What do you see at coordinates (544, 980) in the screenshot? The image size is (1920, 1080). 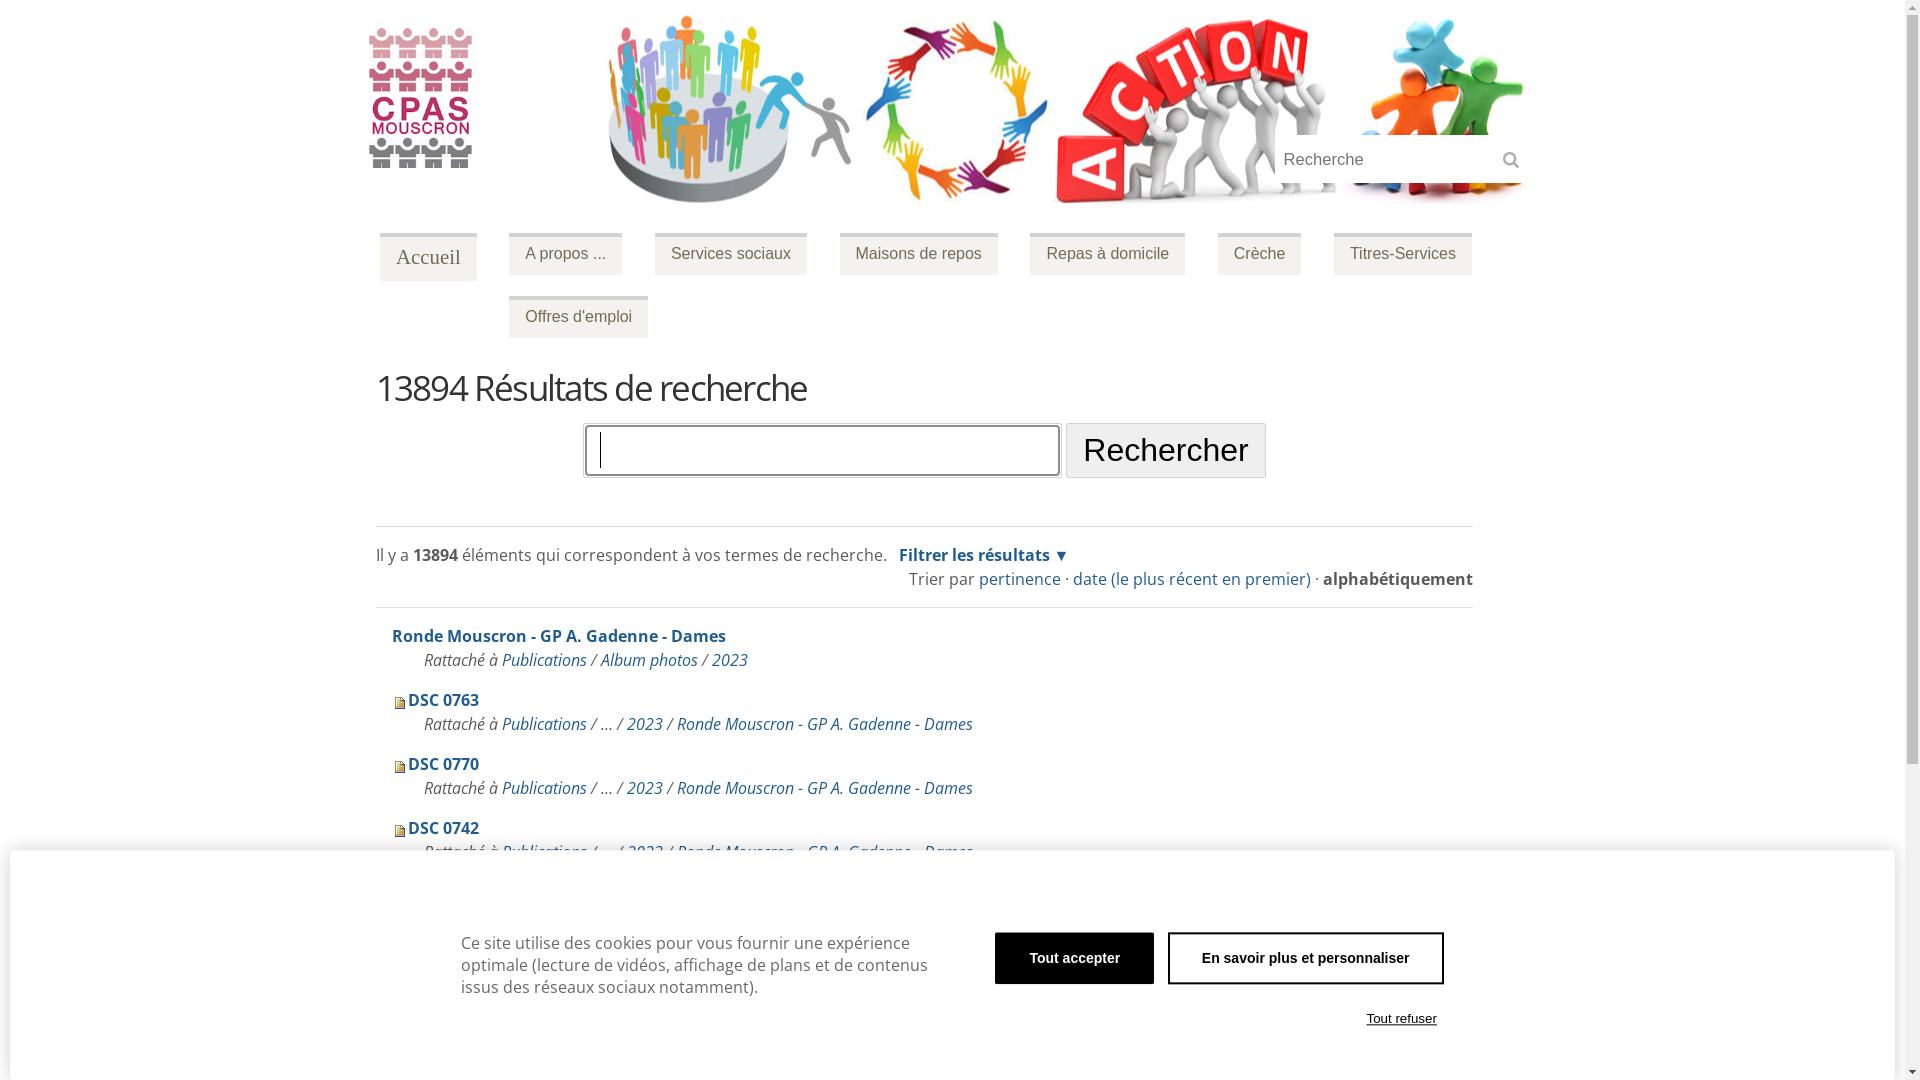 I see `Publications` at bounding box center [544, 980].